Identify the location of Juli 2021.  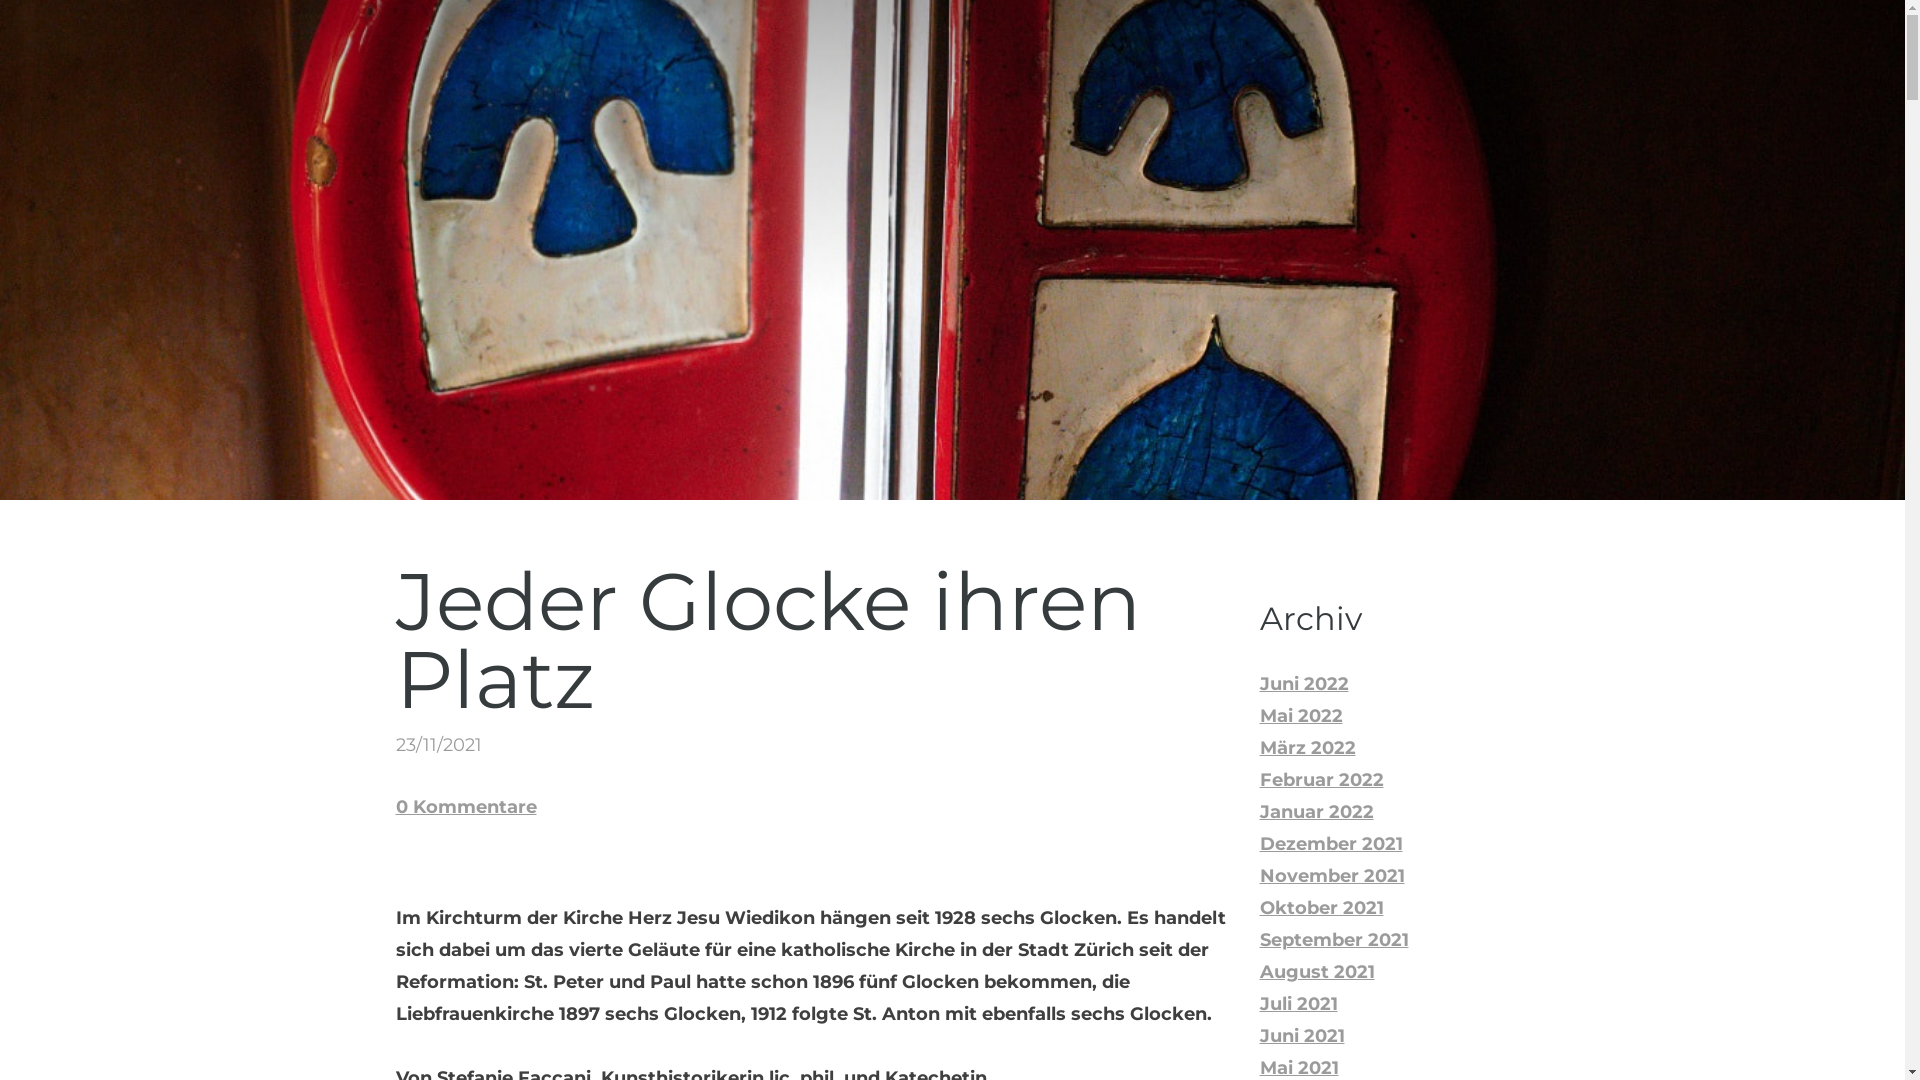
(1299, 1004).